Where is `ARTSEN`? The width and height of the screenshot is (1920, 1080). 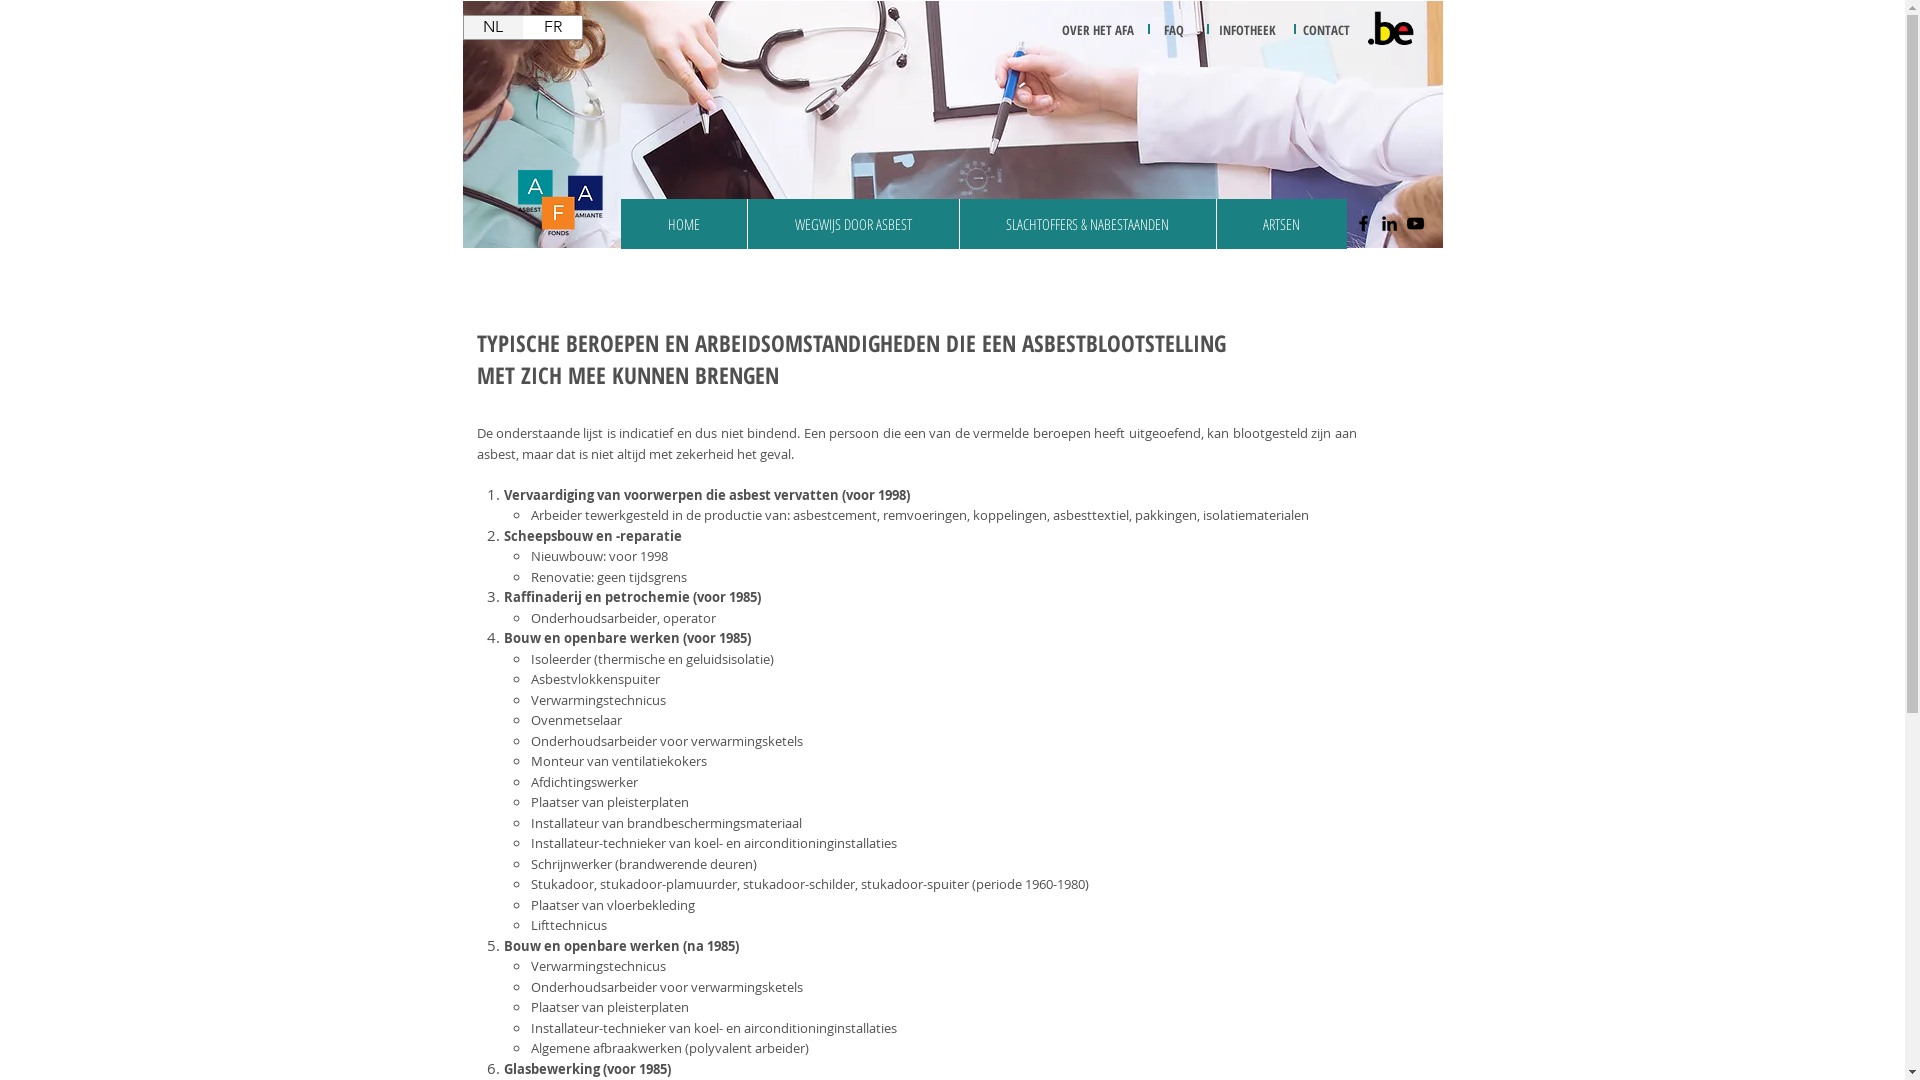
ARTSEN is located at coordinates (1282, 224).